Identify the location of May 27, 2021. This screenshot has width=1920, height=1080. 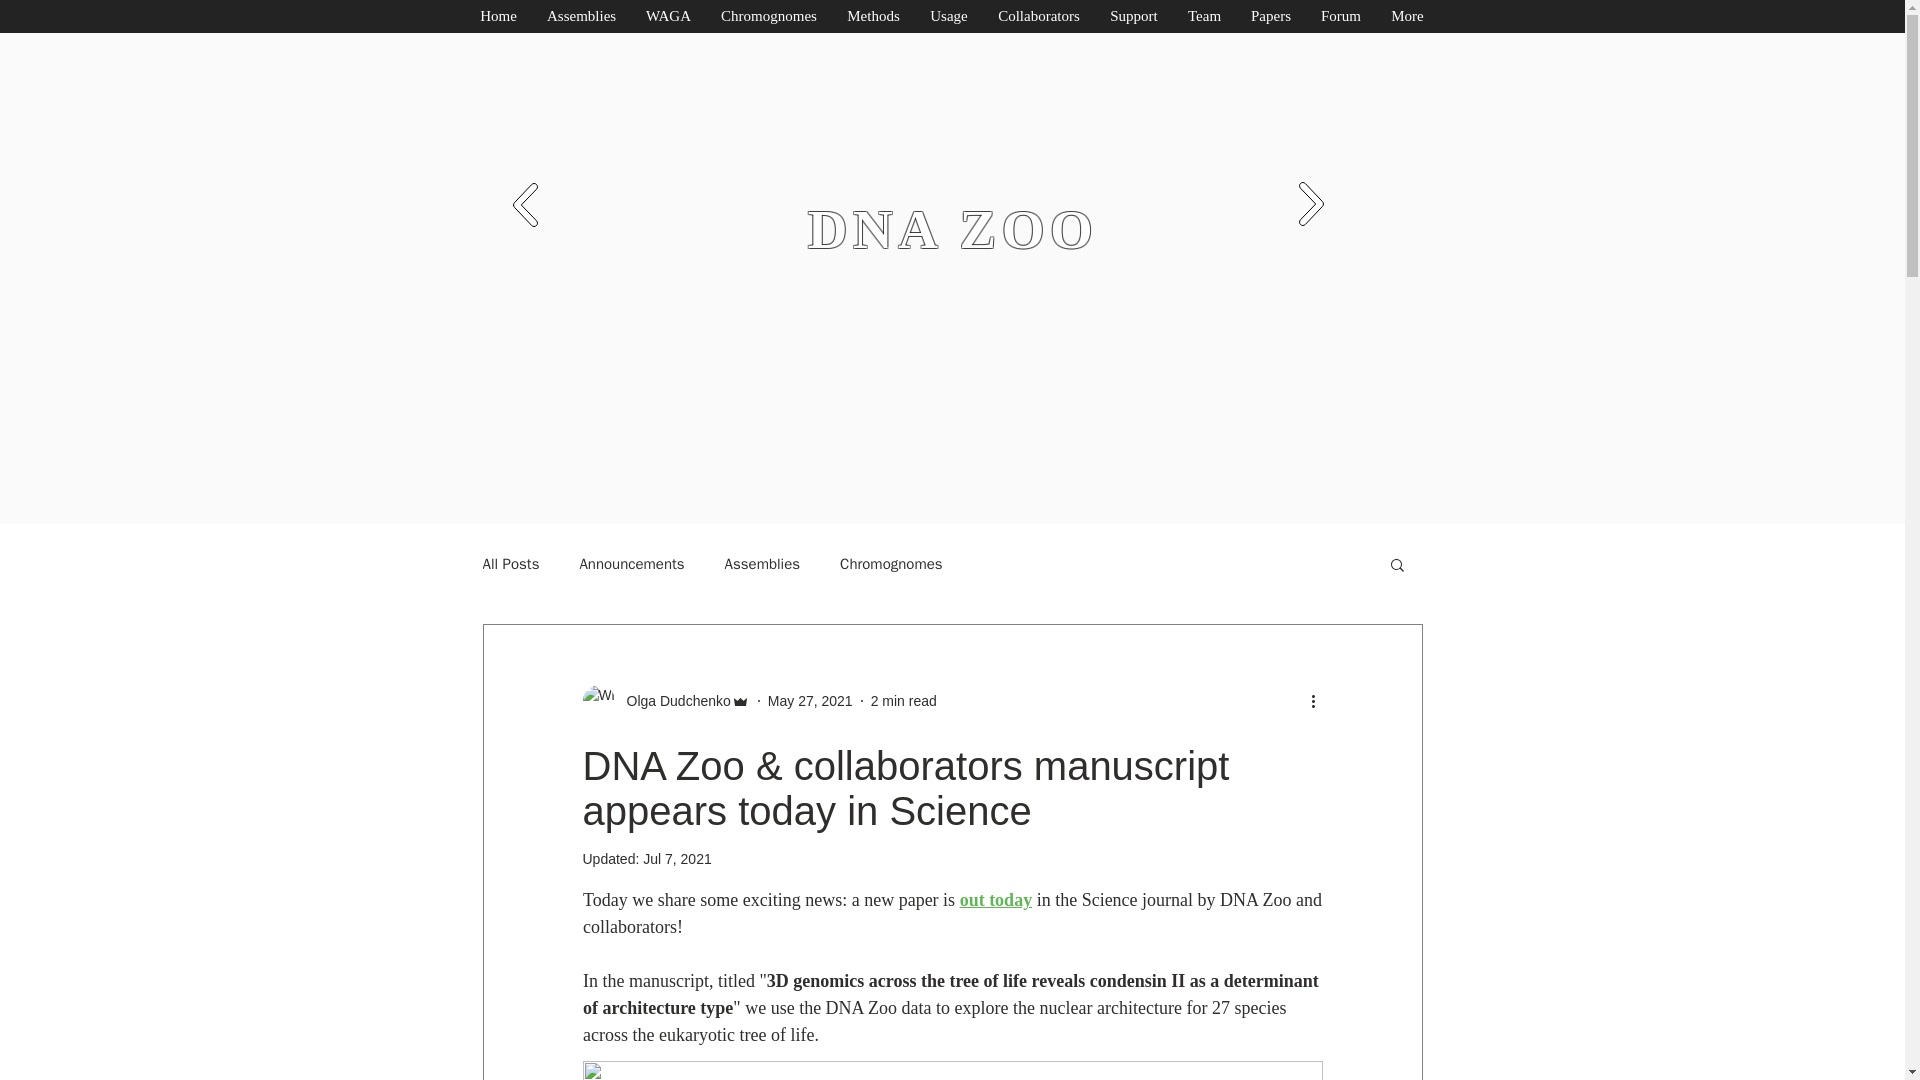
(810, 700).